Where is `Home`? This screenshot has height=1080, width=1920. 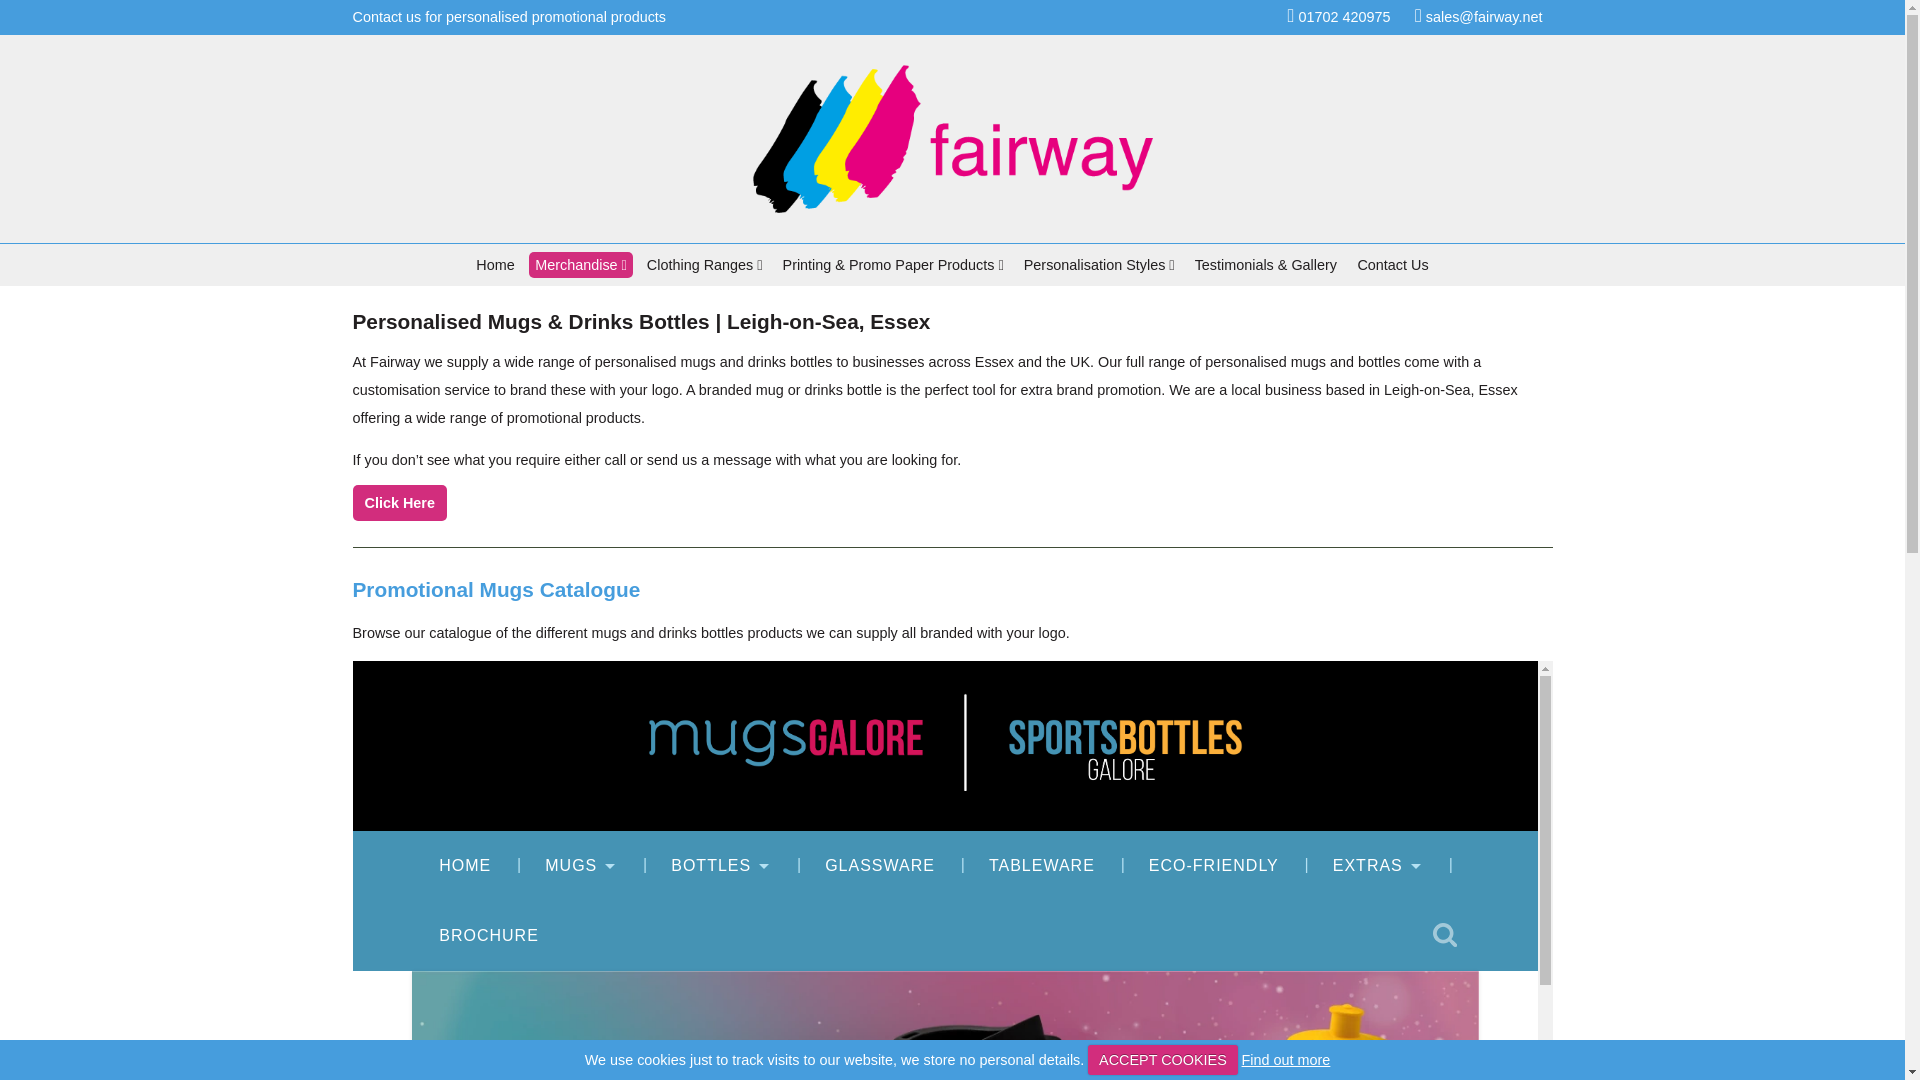 Home is located at coordinates (495, 264).